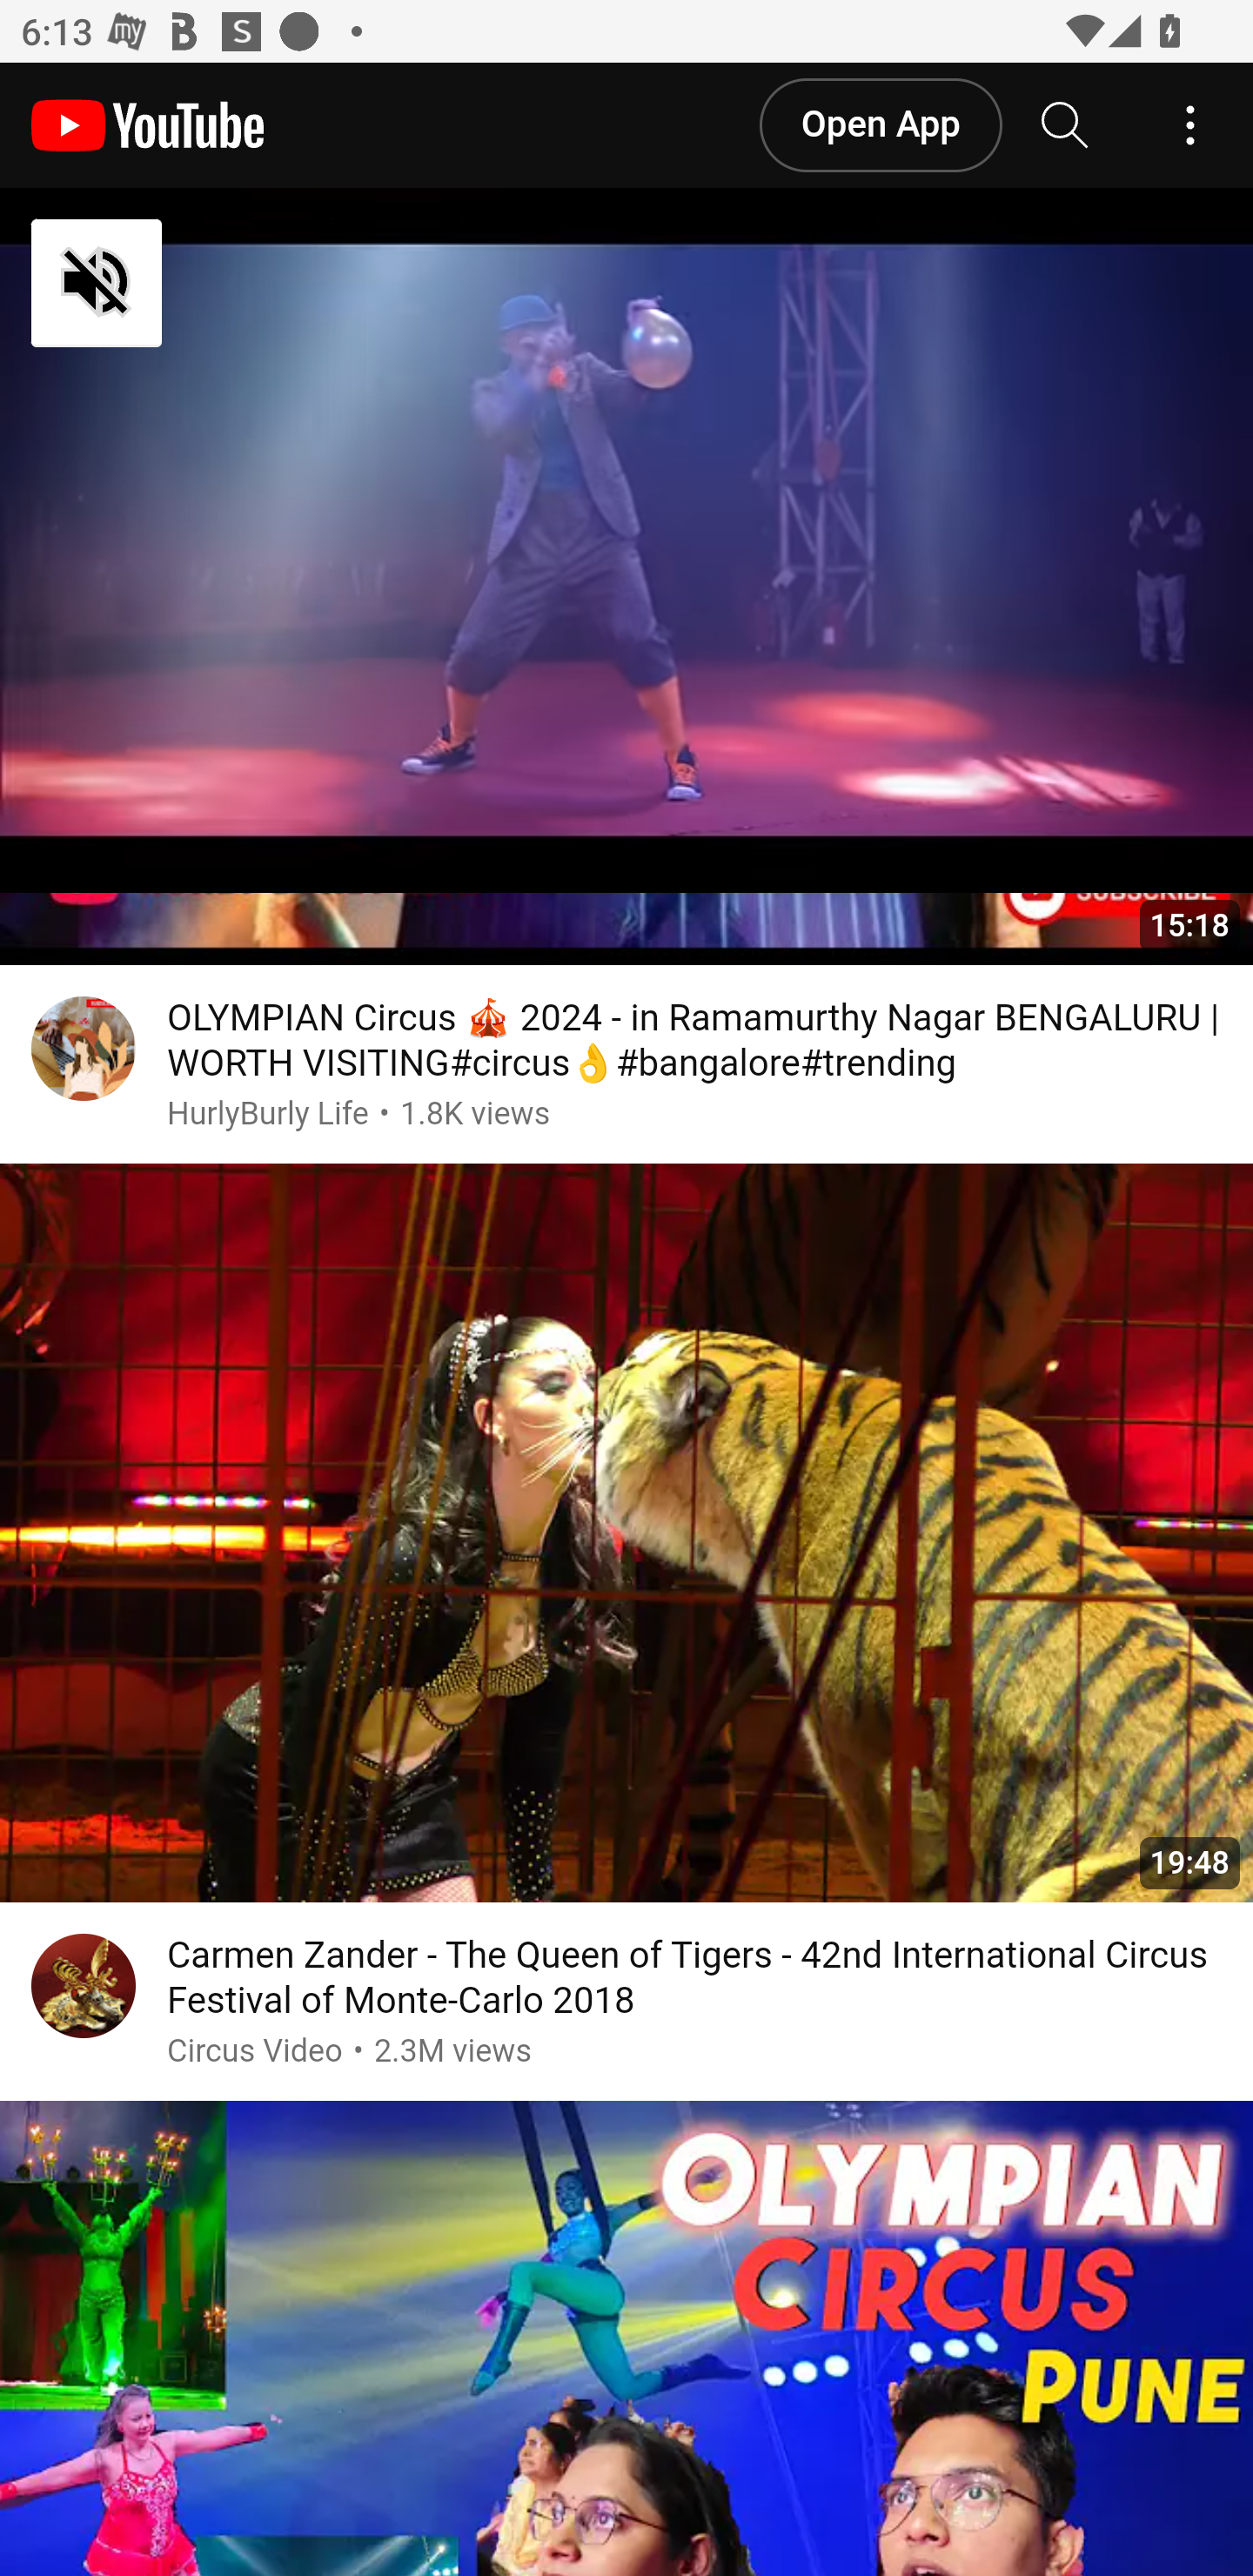 The width and height of the screenshot is (1253, 2576). I want to click on Search YouTube, so click(1065, 127).